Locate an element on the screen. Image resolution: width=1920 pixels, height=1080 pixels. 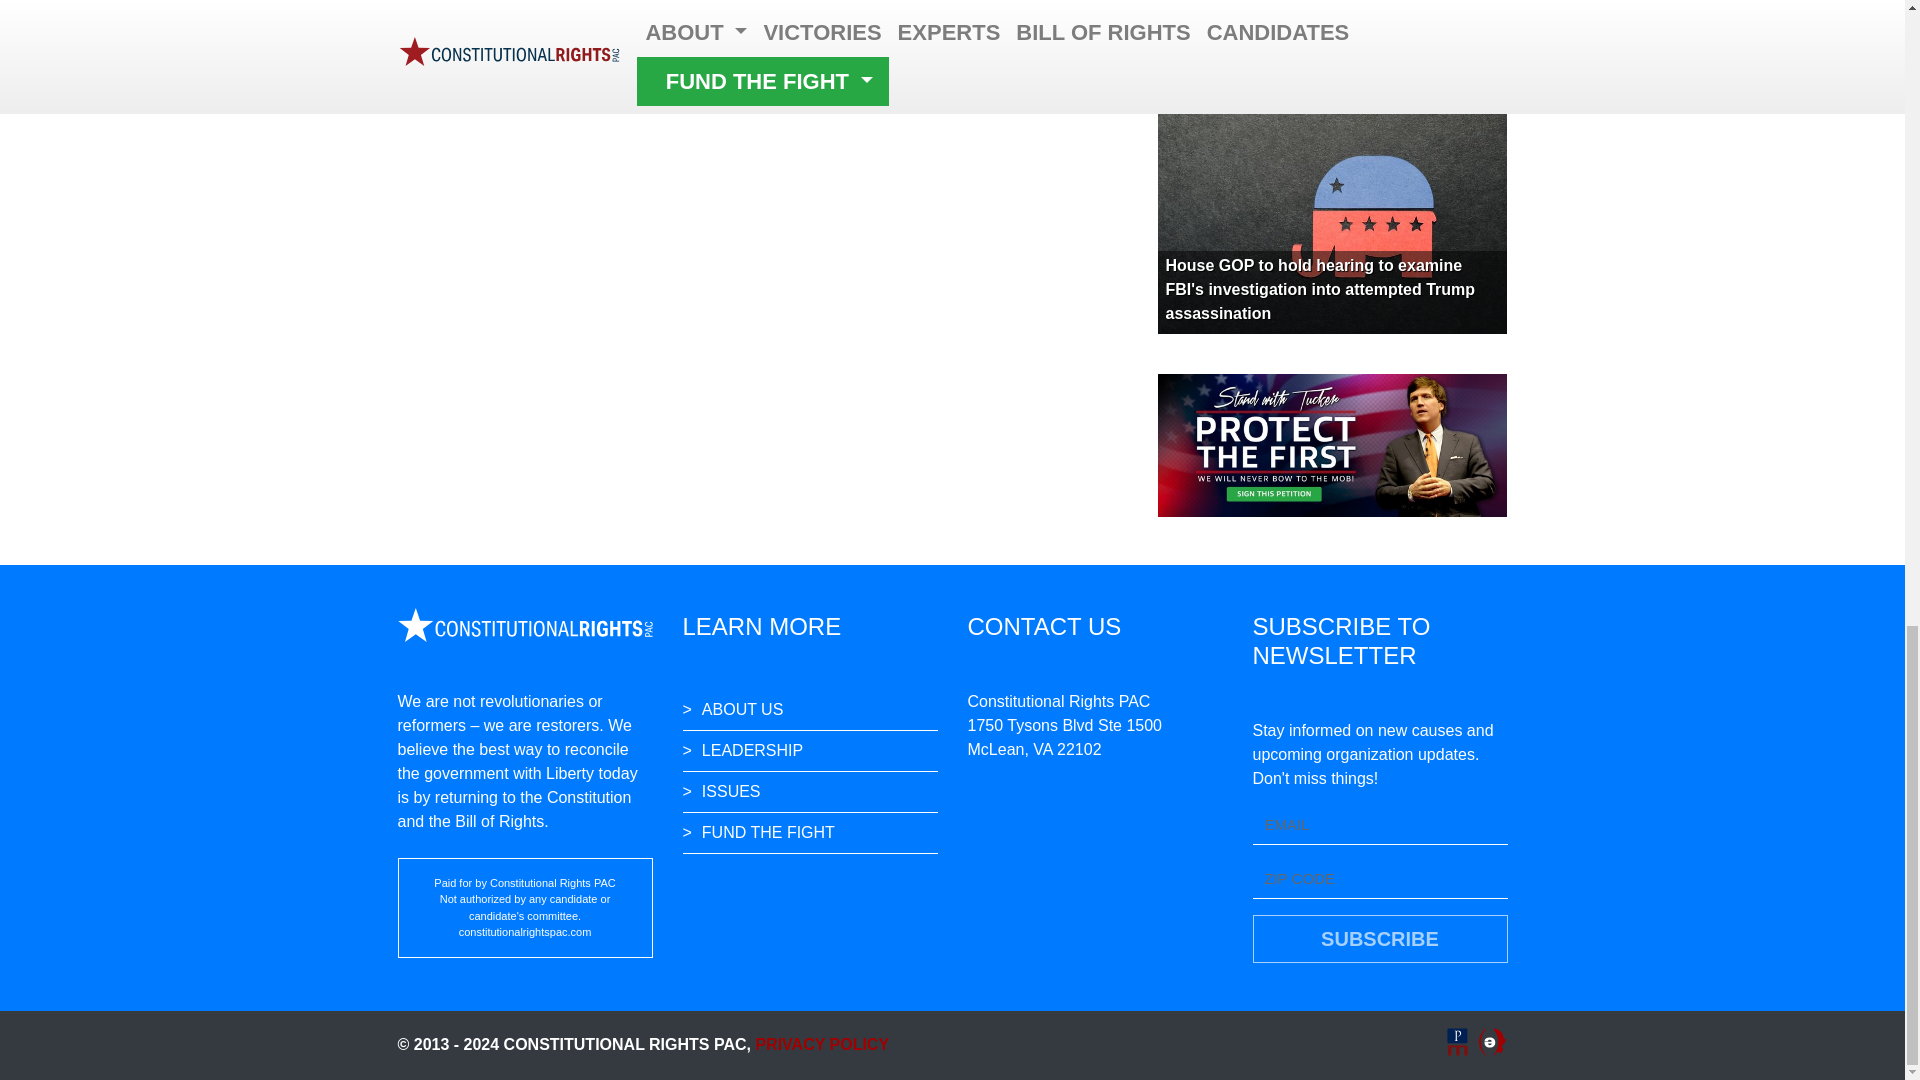
LEADERSHIP is located at coordinates (808, 752).